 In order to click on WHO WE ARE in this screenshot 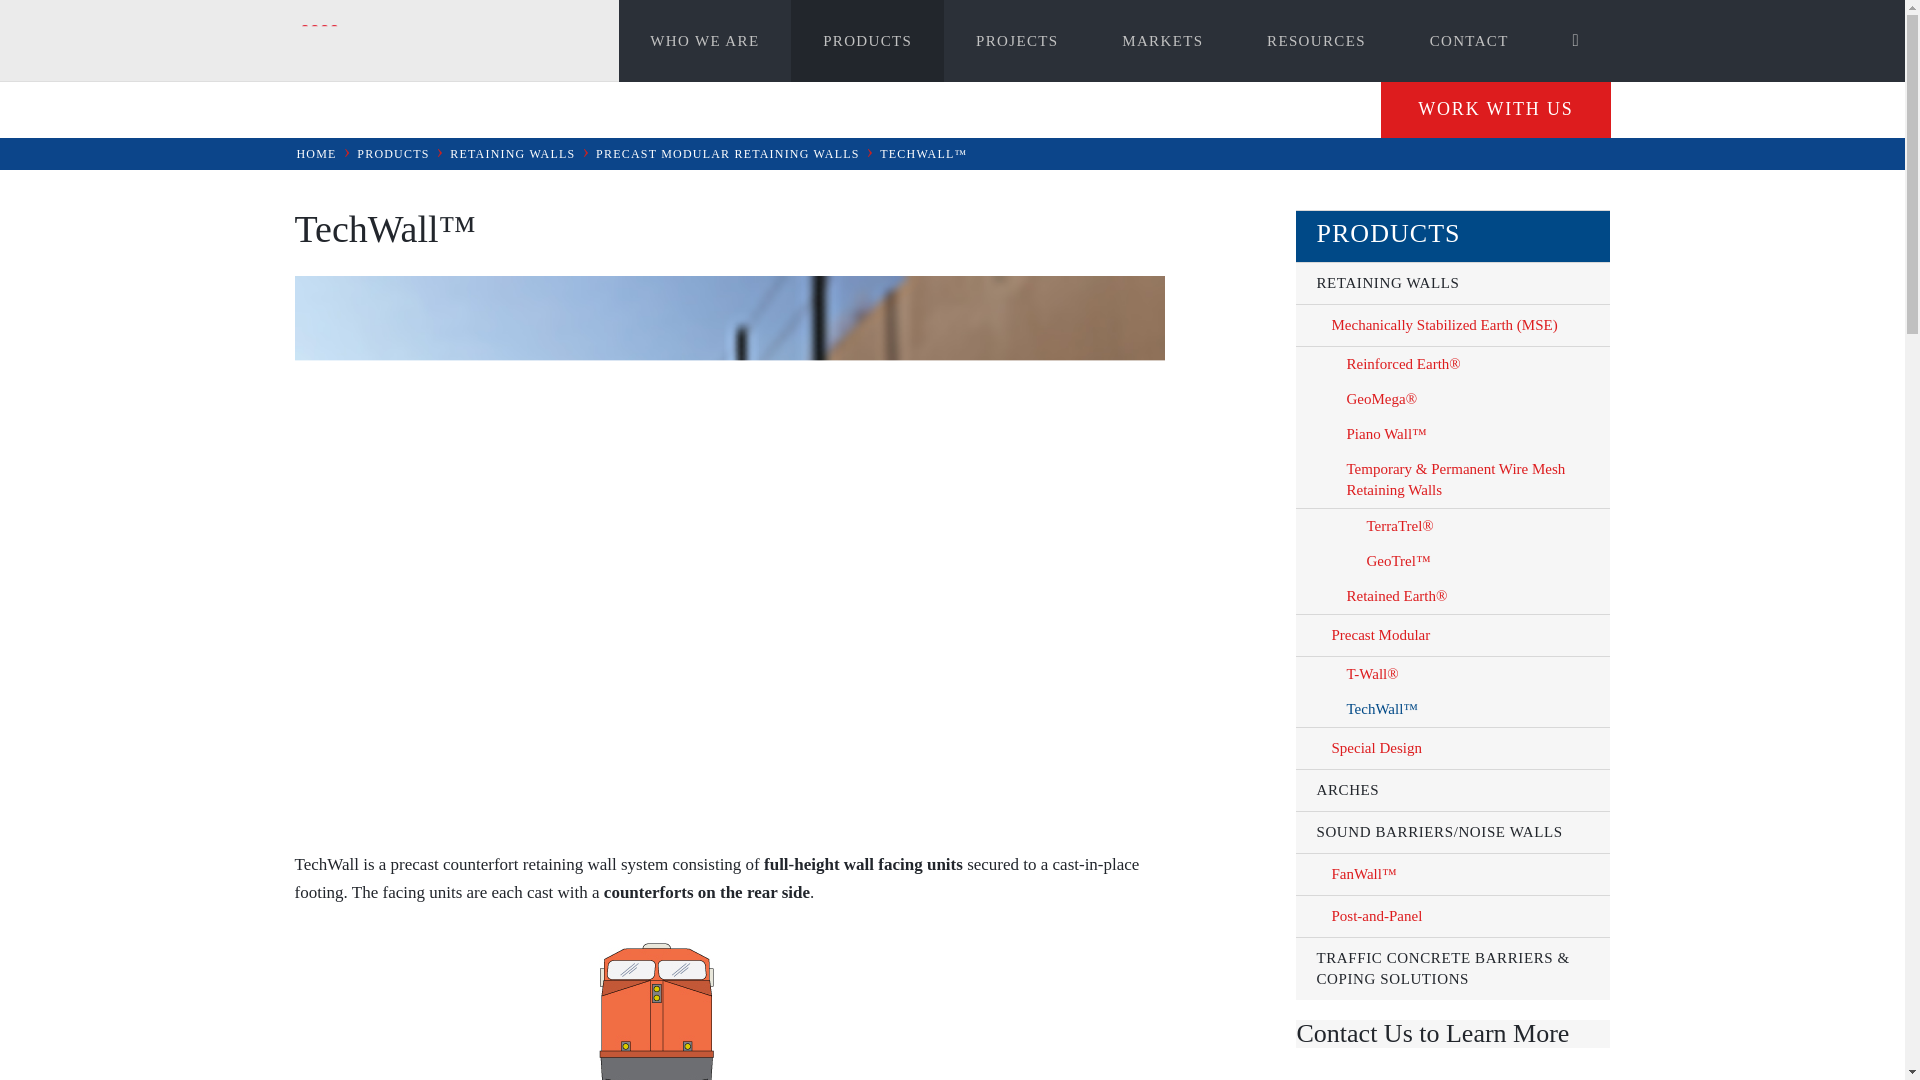, I will do `click(704, 41)`.